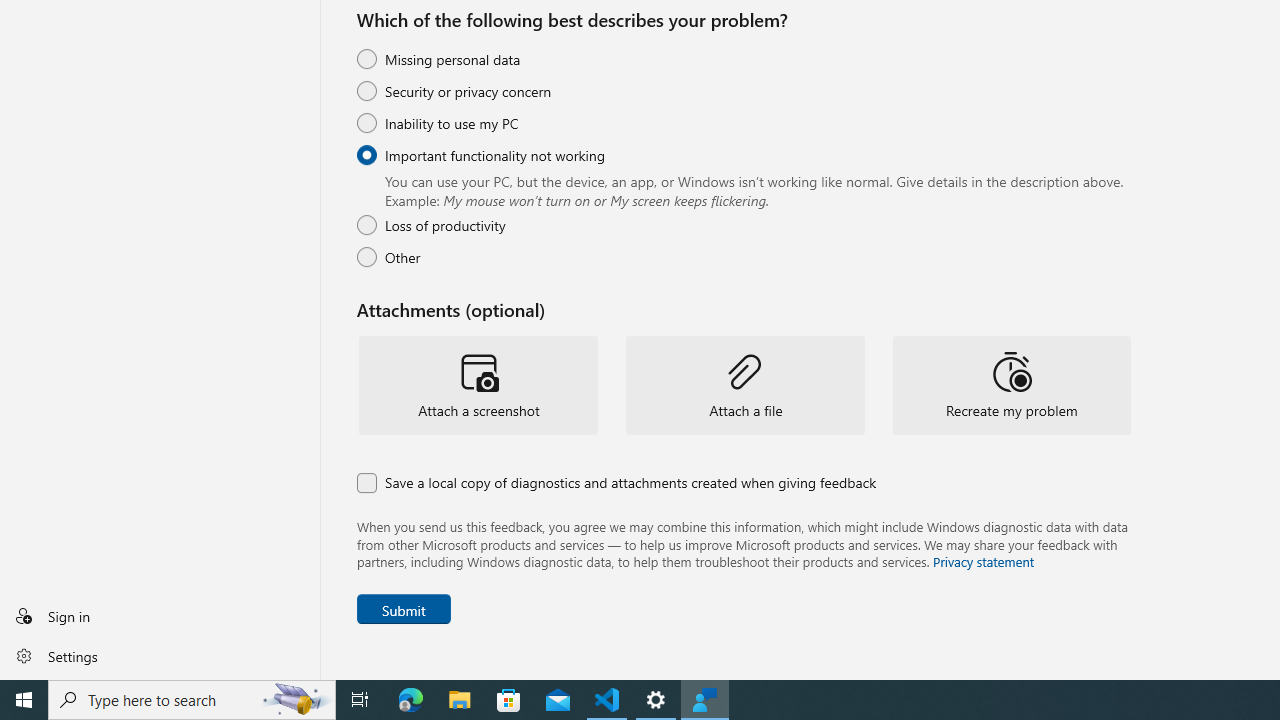 This screenshot has width=1280, height=720. Describe the element at coordinates (296, 700) in the screenshot. I see `Search highlights icon opens search home window` at that location.